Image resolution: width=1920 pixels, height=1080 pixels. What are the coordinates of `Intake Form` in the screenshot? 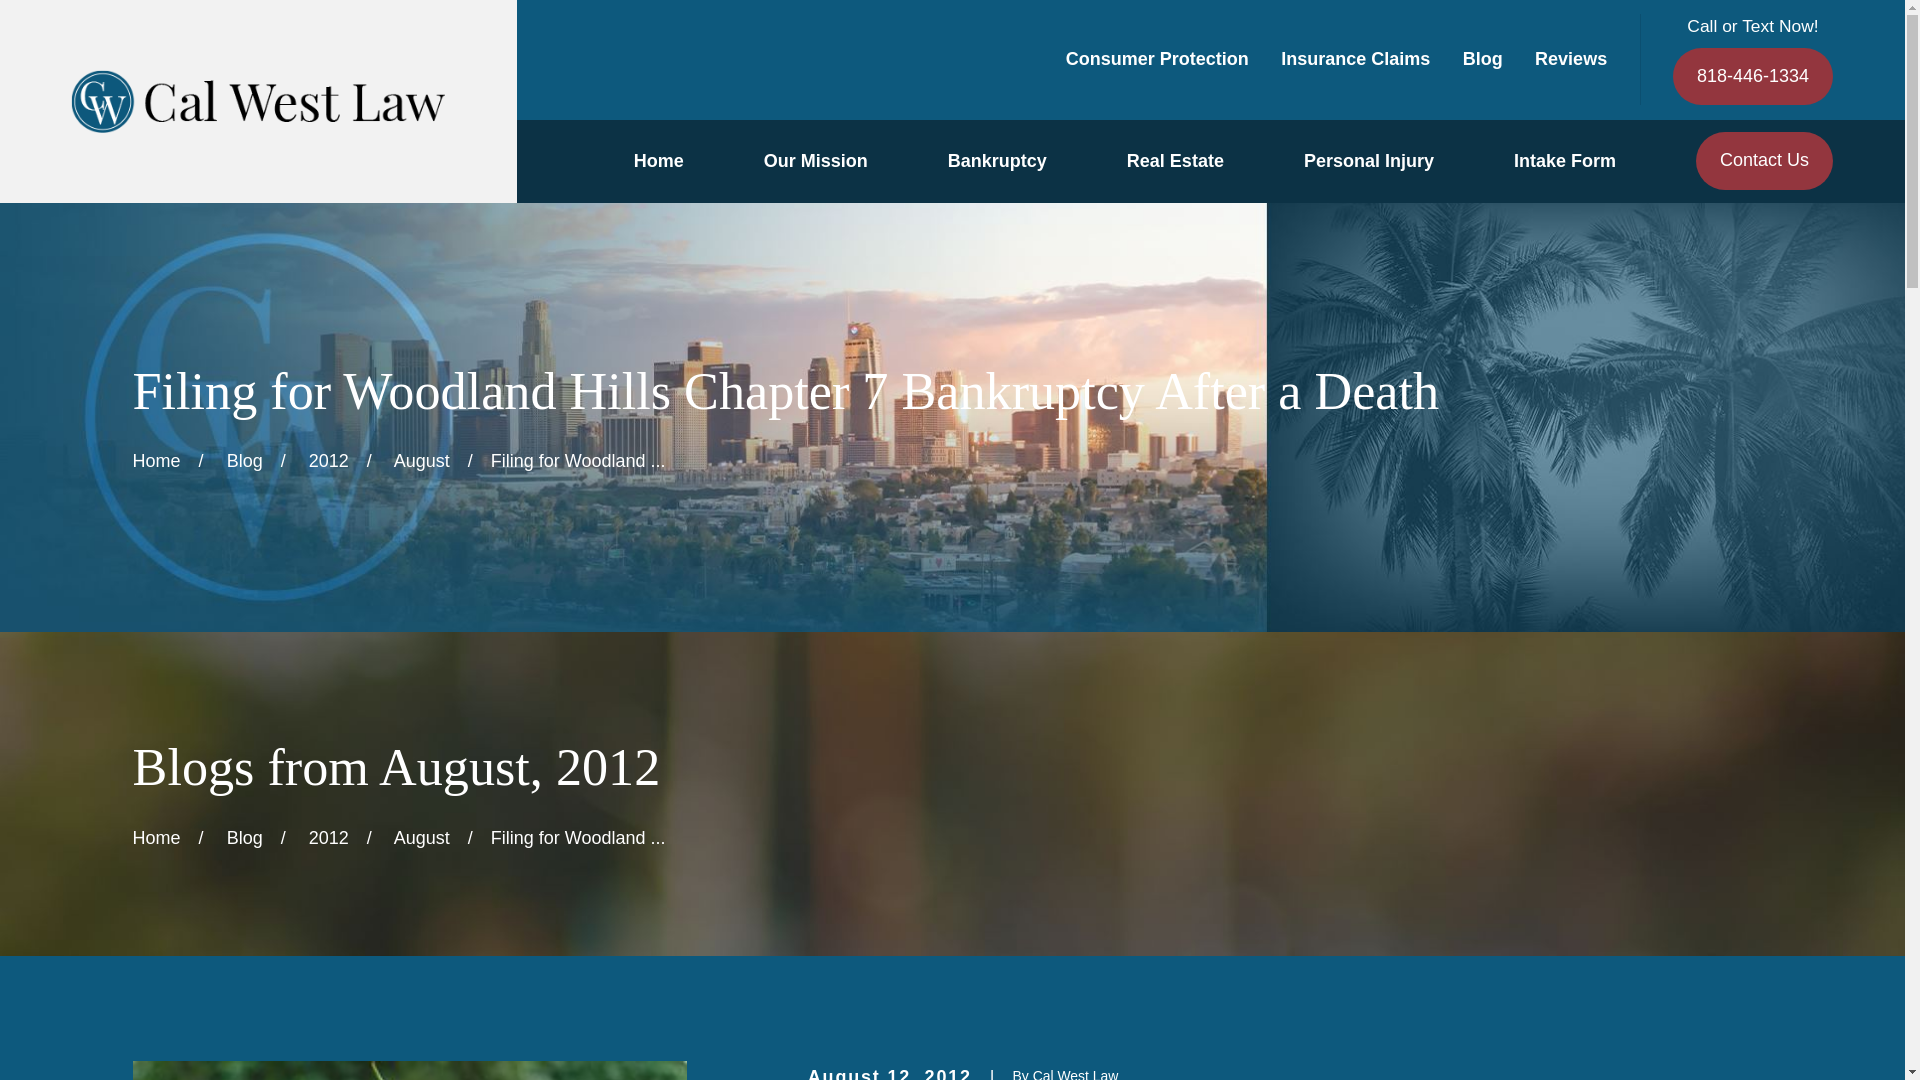 It's located at (1565, 161).